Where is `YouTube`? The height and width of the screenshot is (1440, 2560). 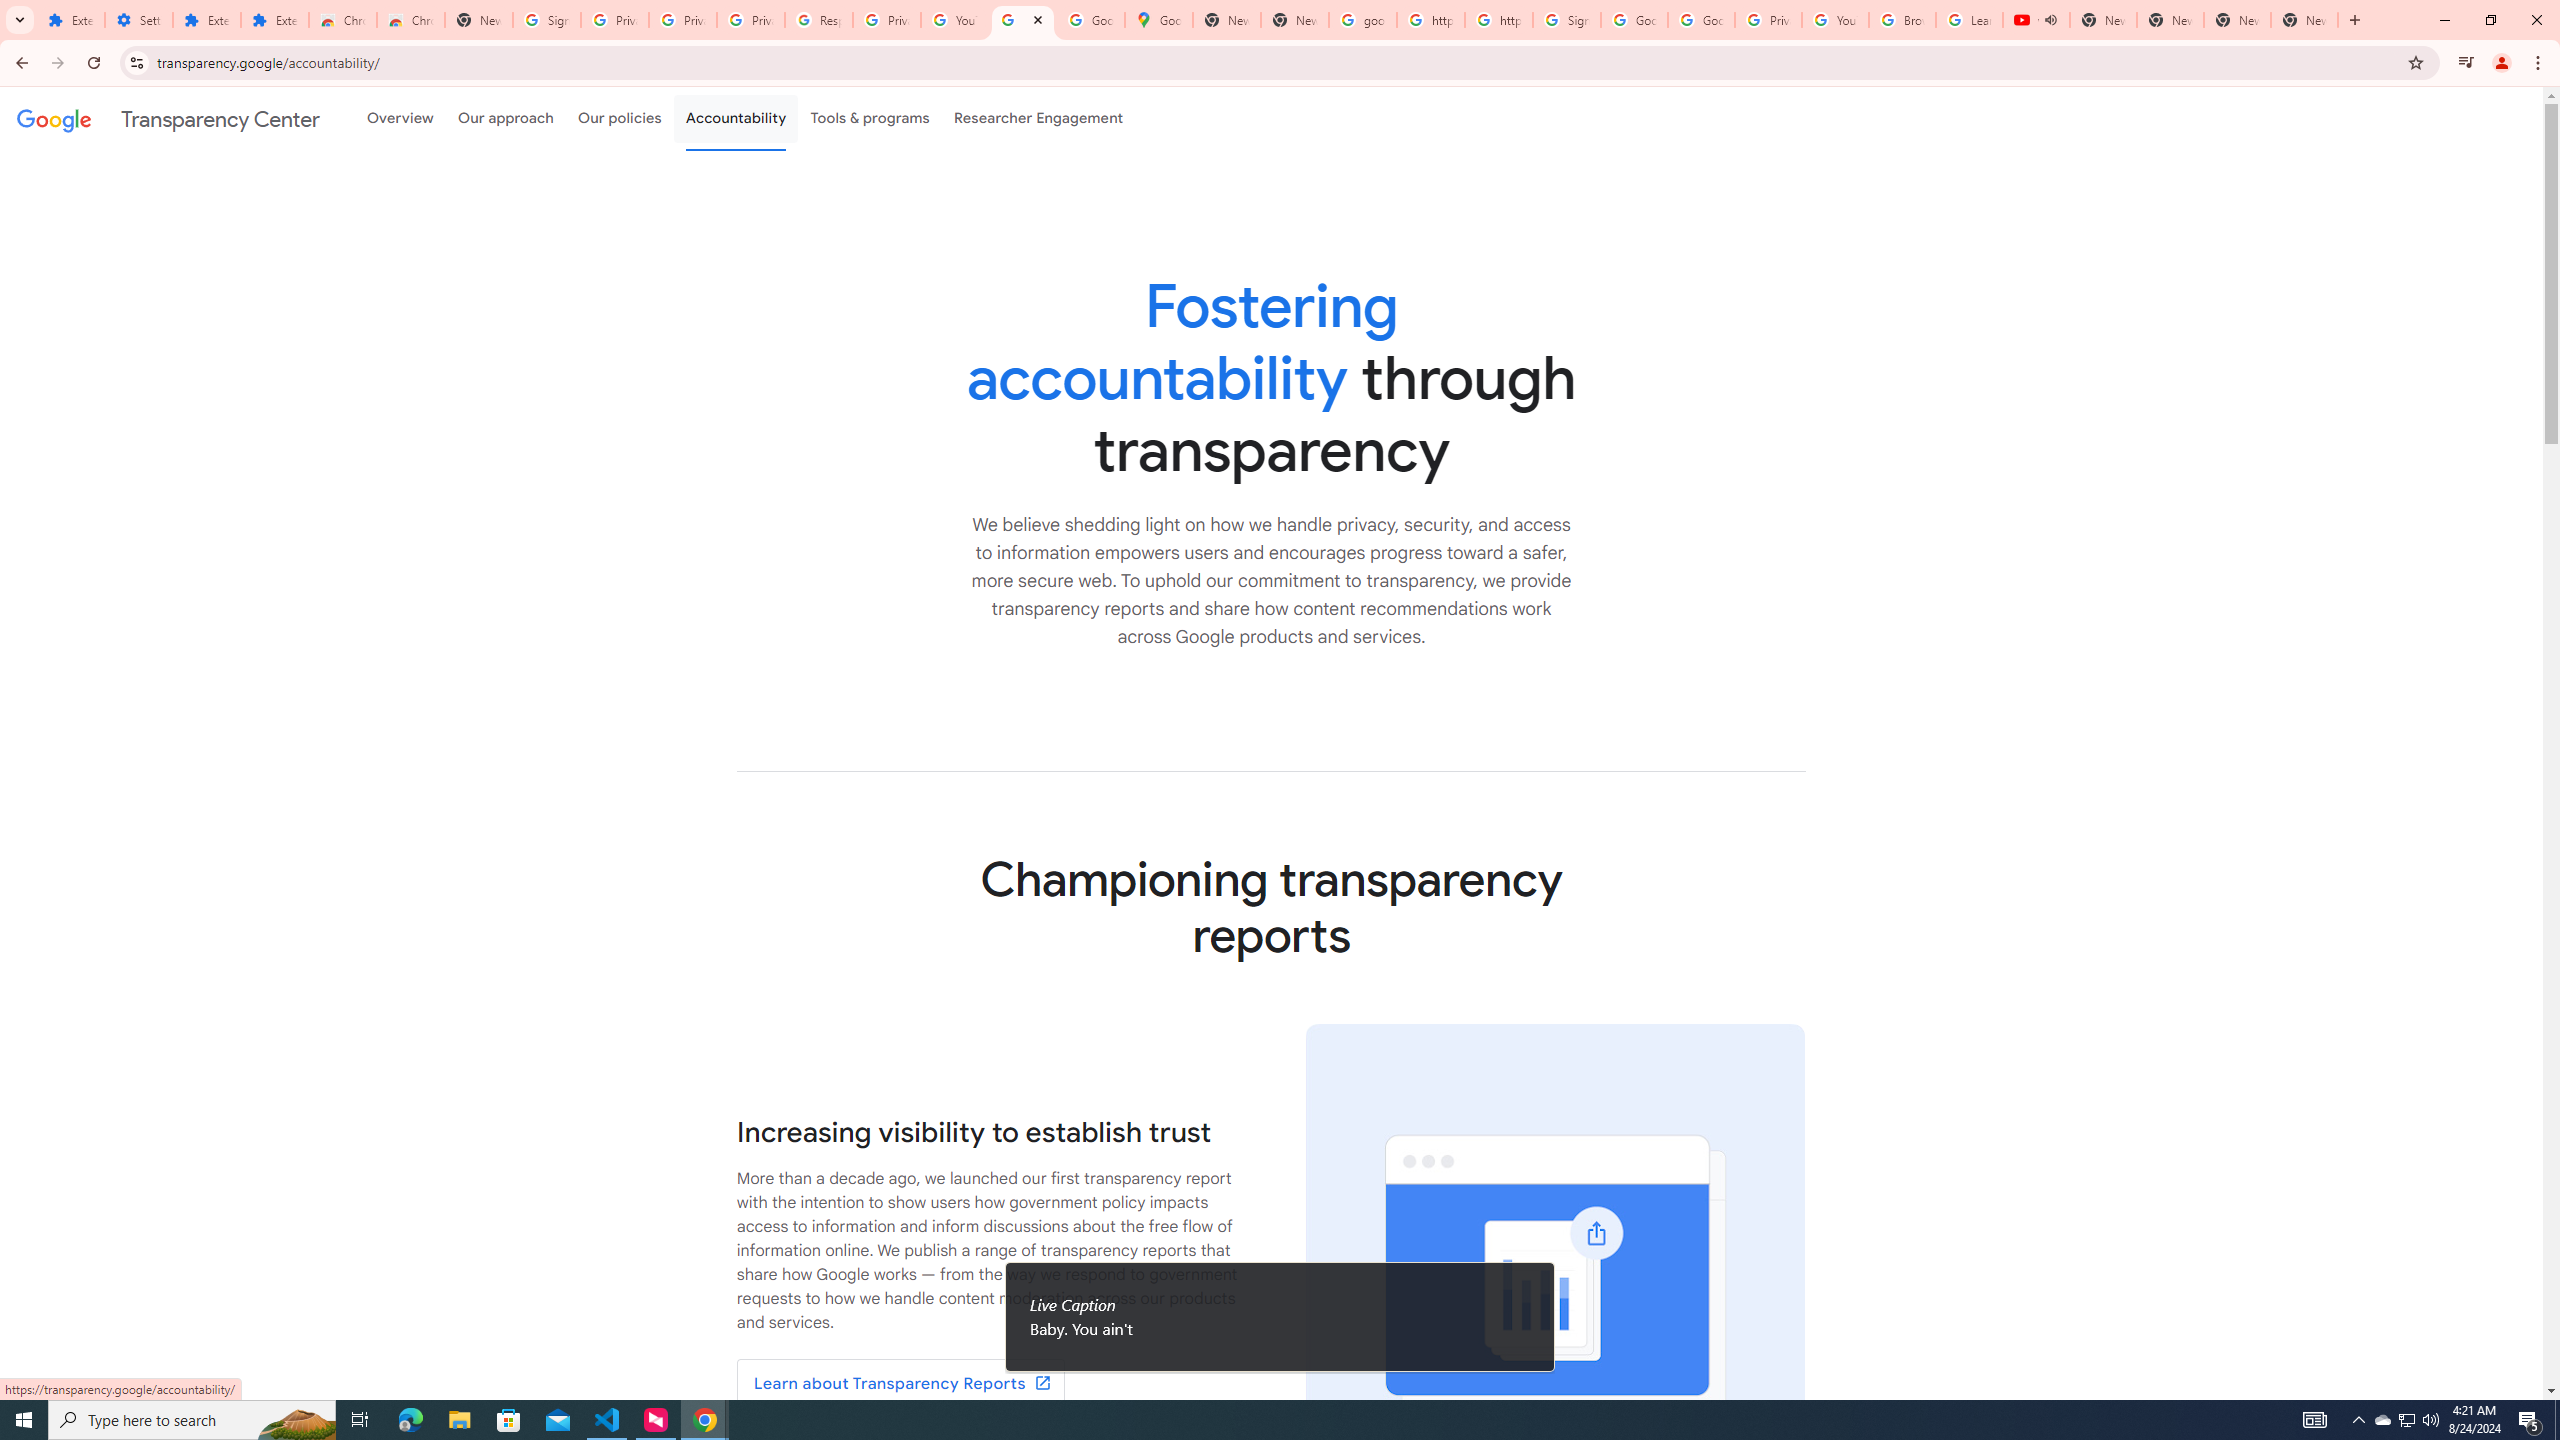 YouTube is located at coordinates (954, 20).